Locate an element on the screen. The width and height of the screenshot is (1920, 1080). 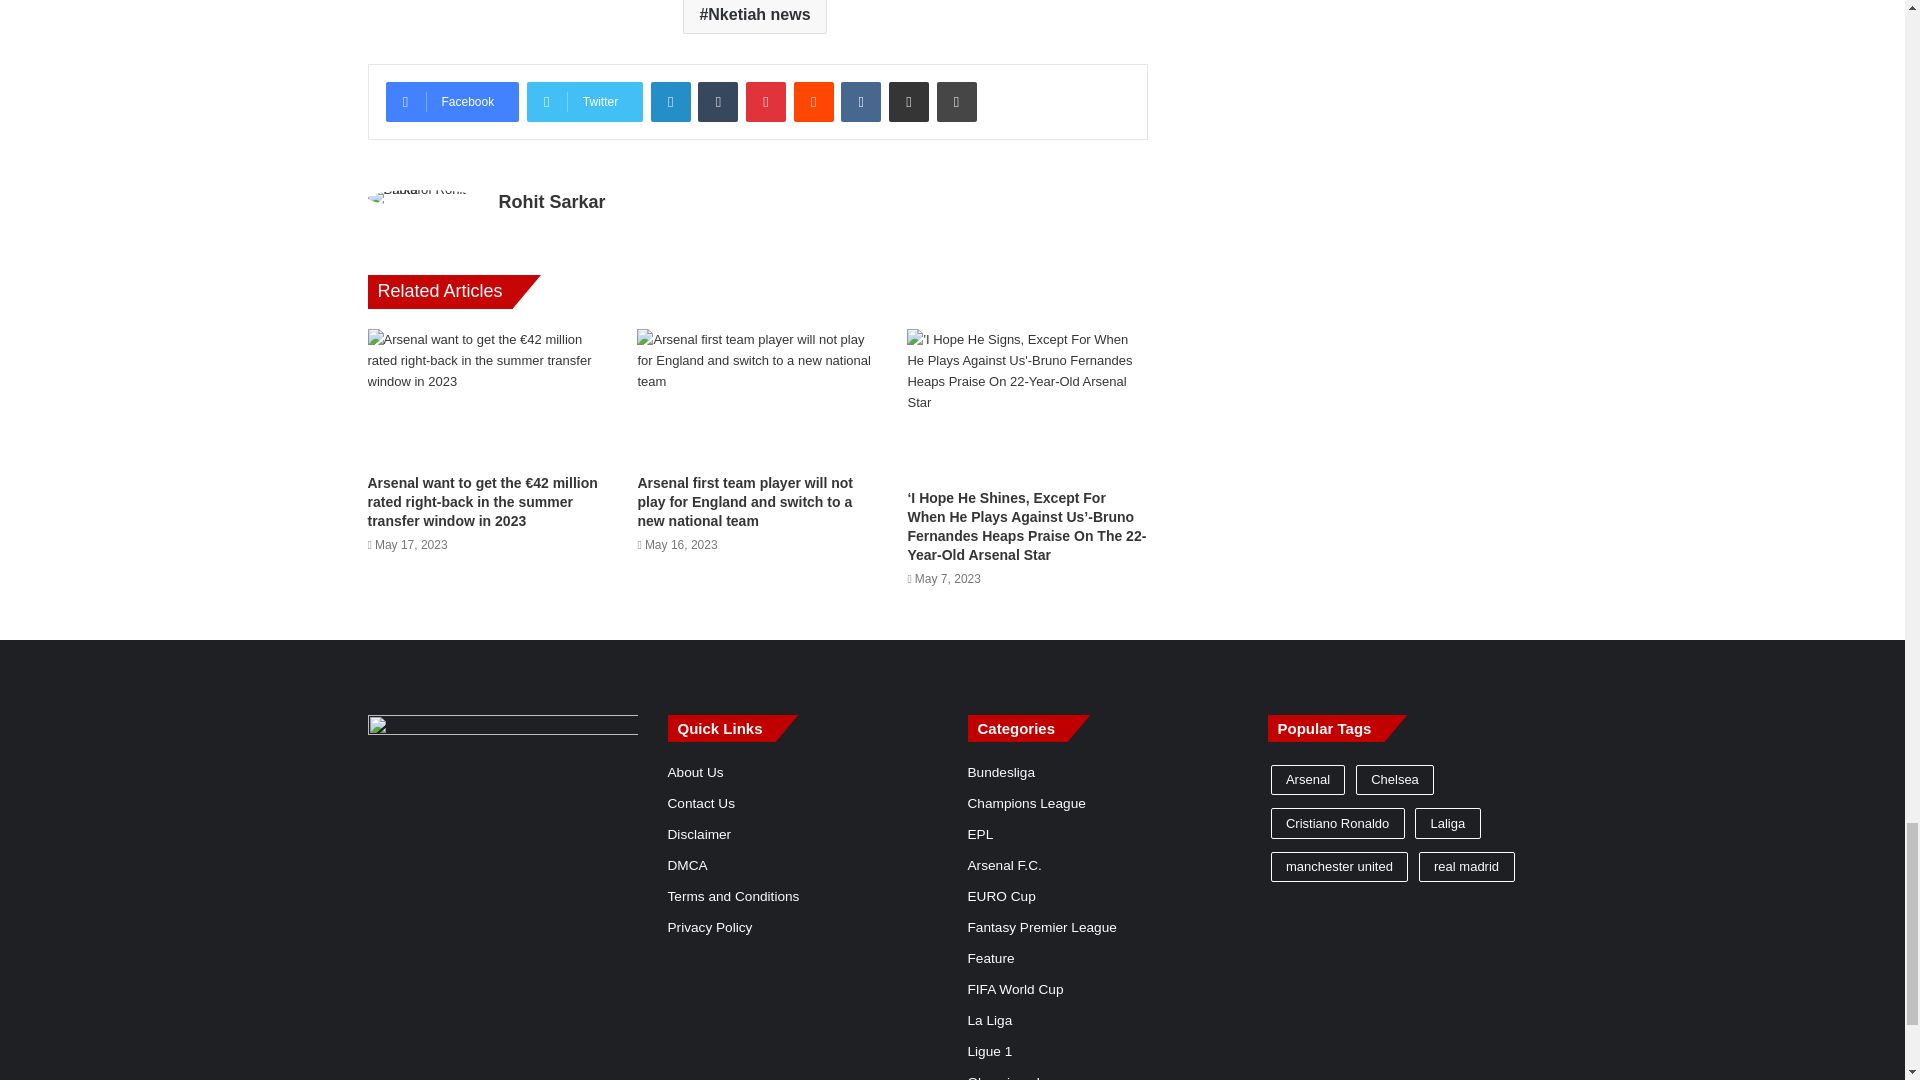
Pinterest is located at coordinates (766, 102).